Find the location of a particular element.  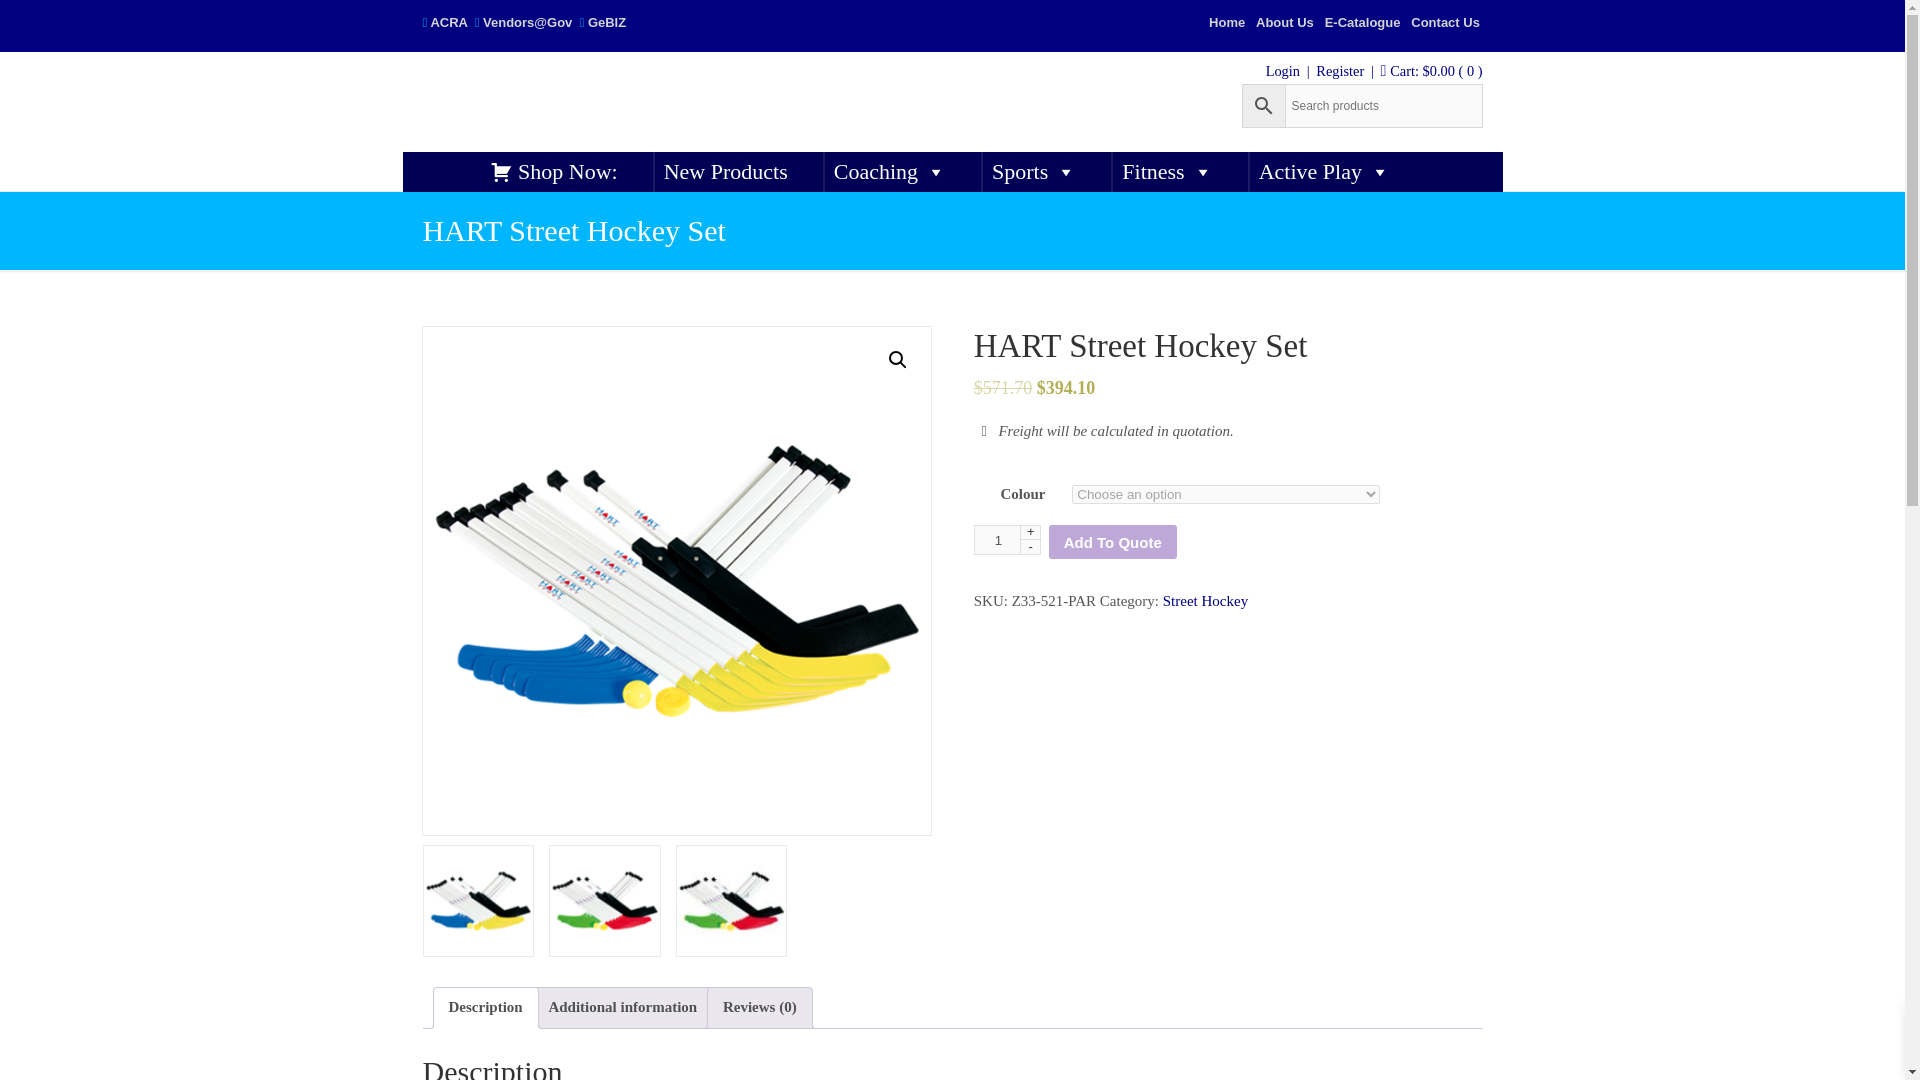

Login is located at coordinates (1282, 70).